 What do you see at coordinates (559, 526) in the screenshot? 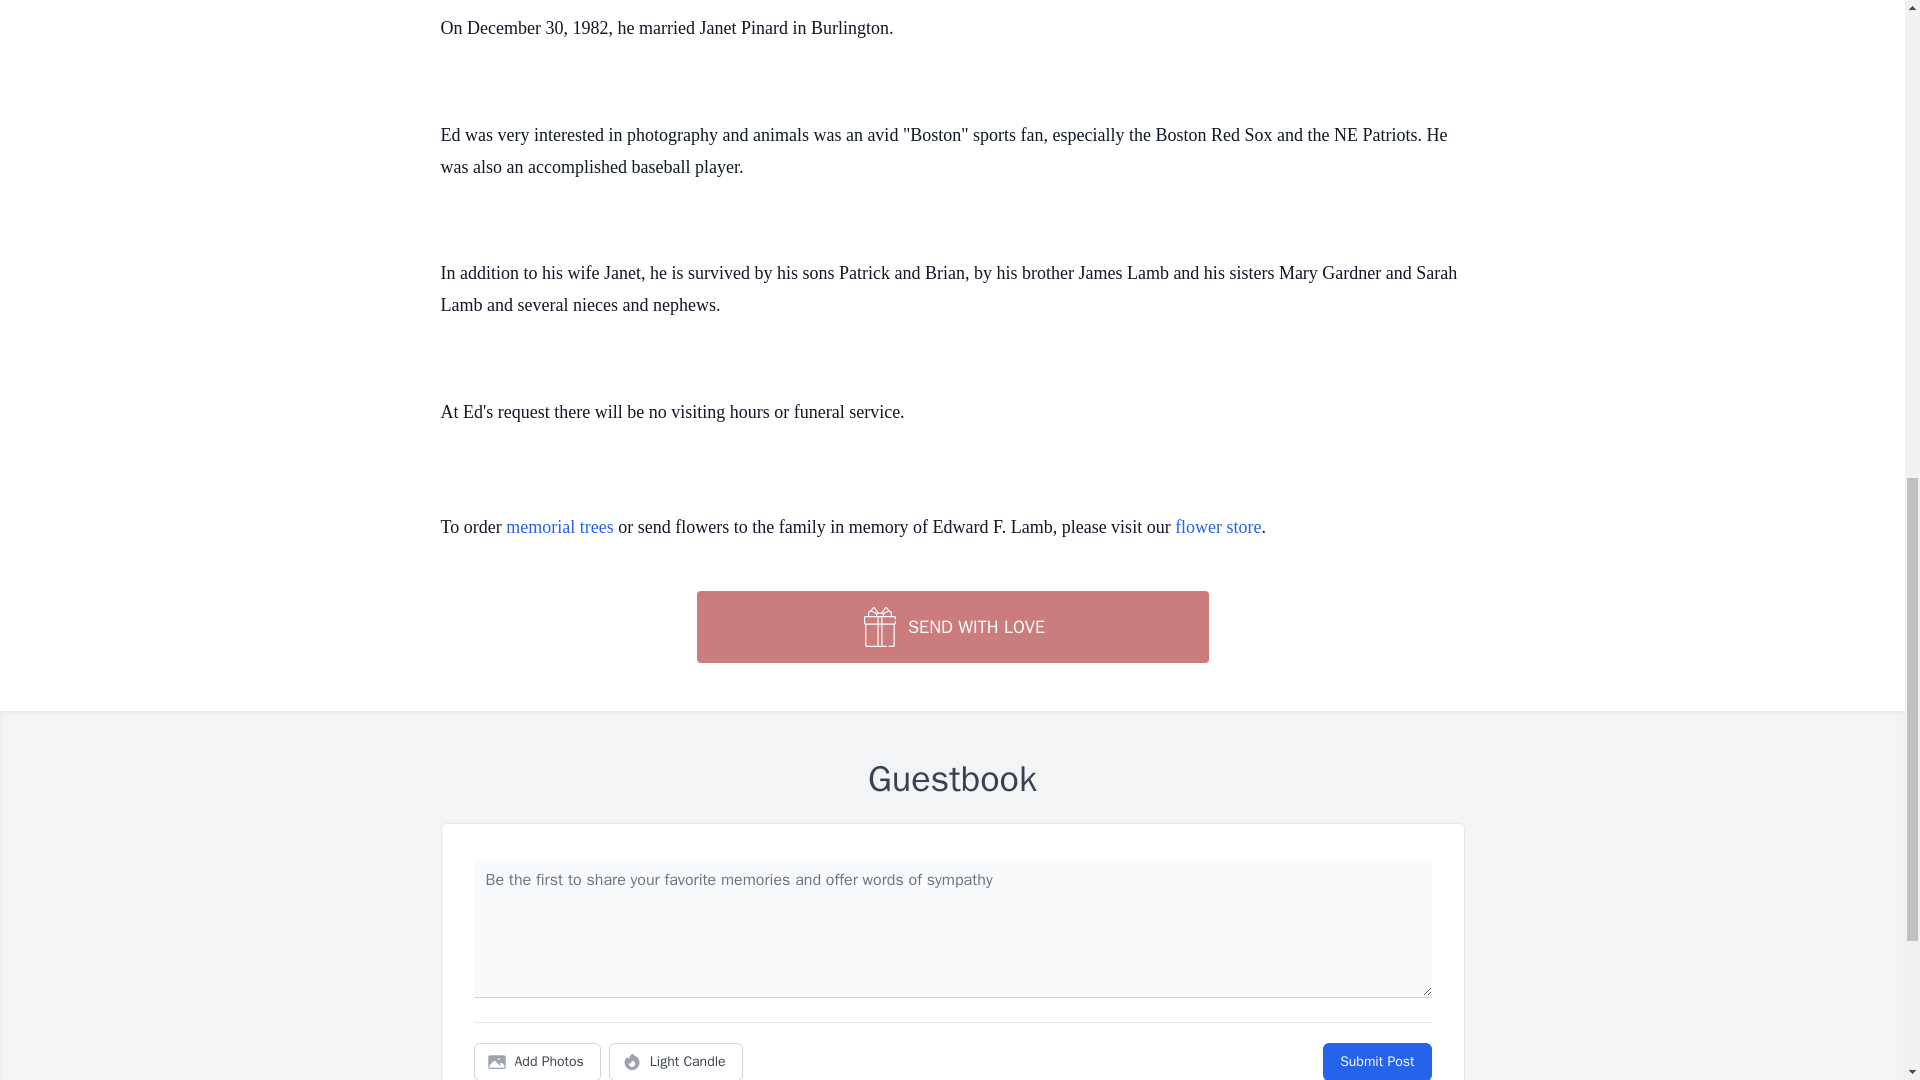
I see `memorial trees` at bounding box center [559, 526].